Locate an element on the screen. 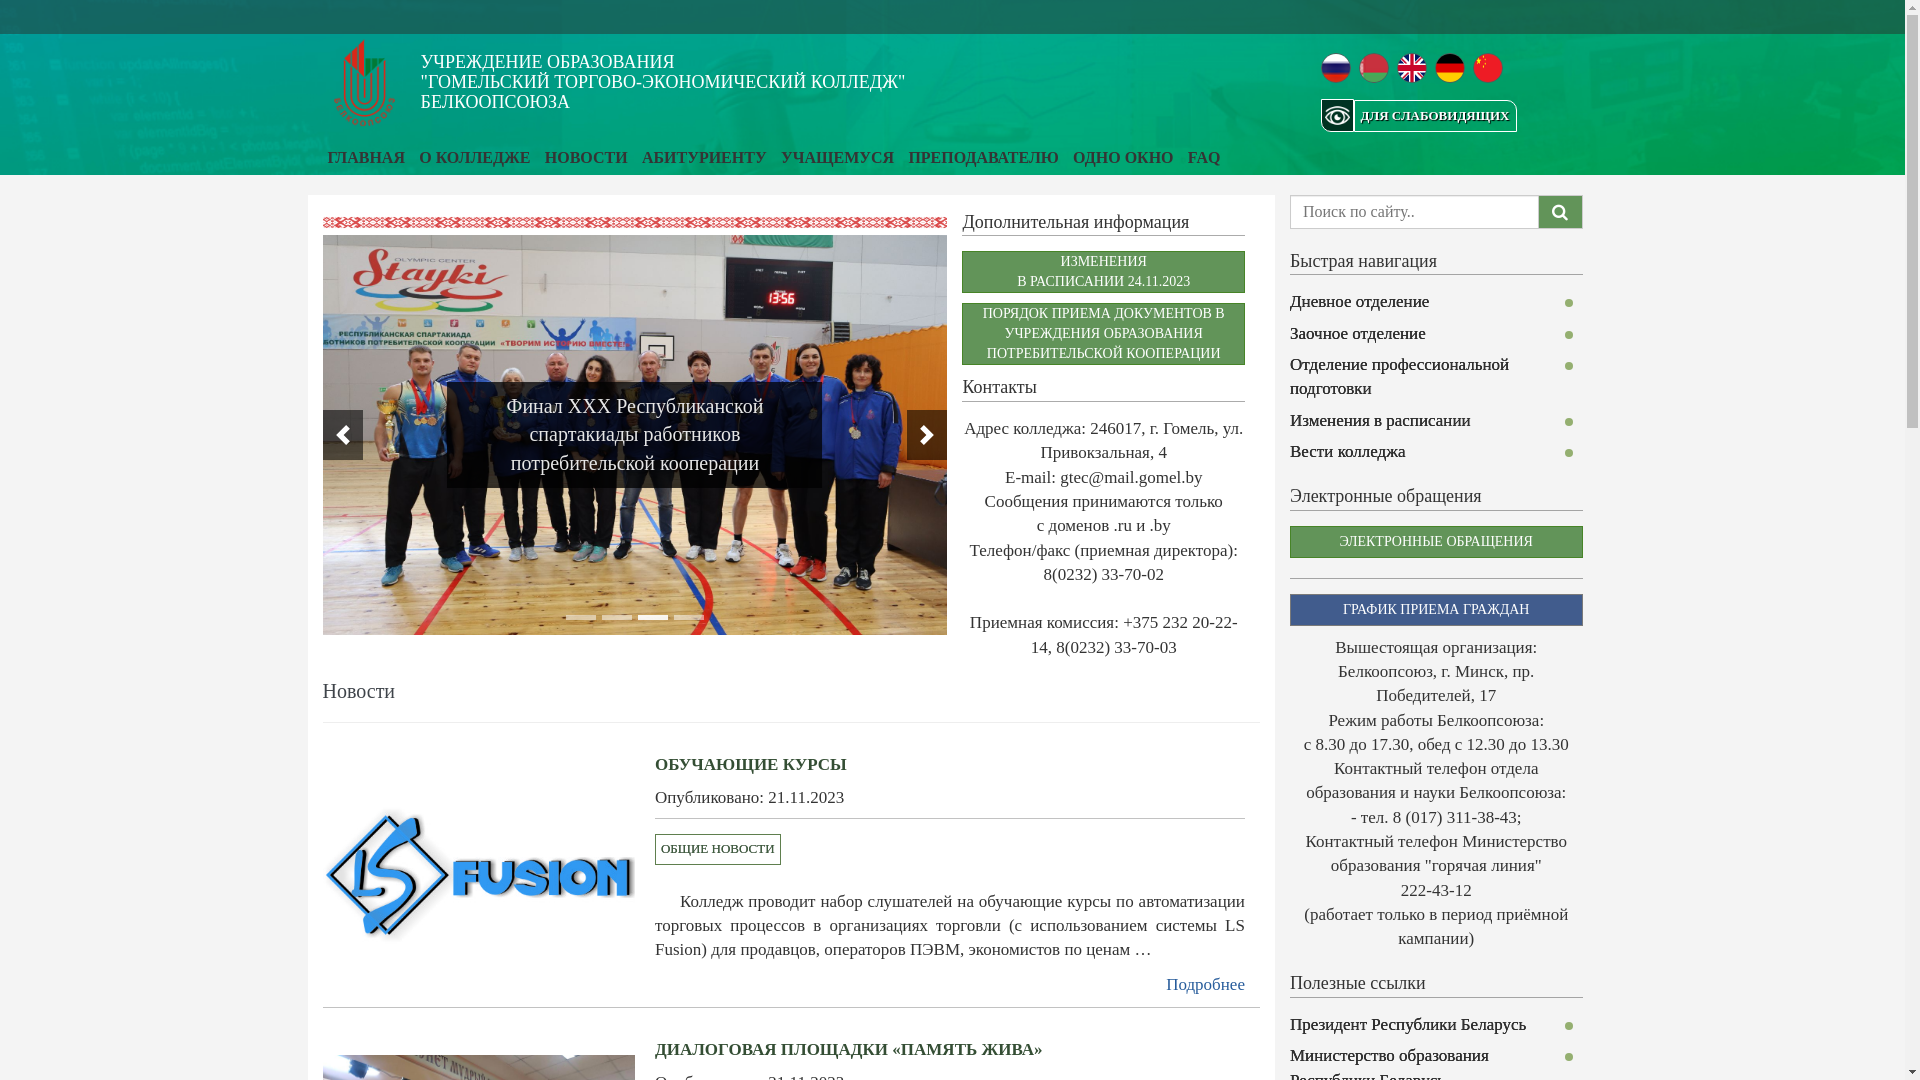 This screenshot has width=1920, height=1080. FAQ is located at coordinates (1204, 158).